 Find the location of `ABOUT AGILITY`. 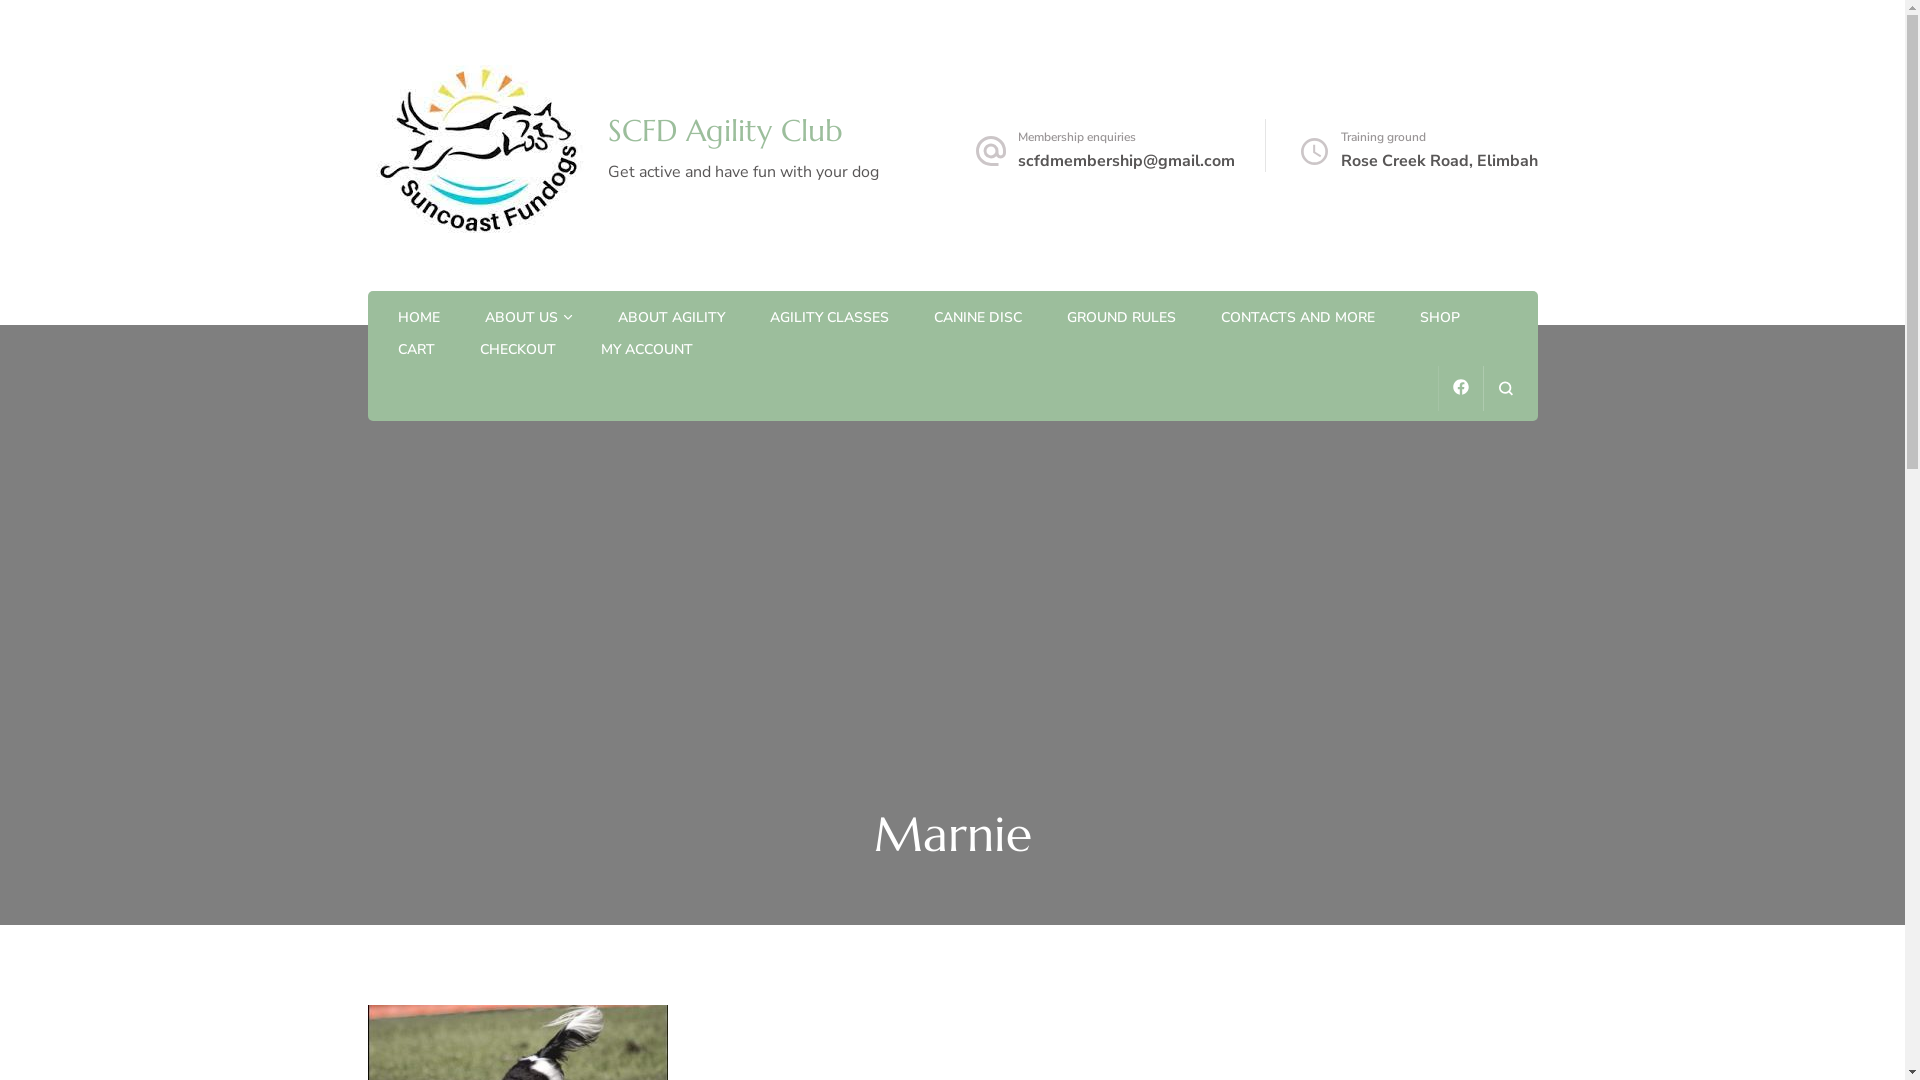

ABOUT AGILITY is located at coordinates (672, 319).